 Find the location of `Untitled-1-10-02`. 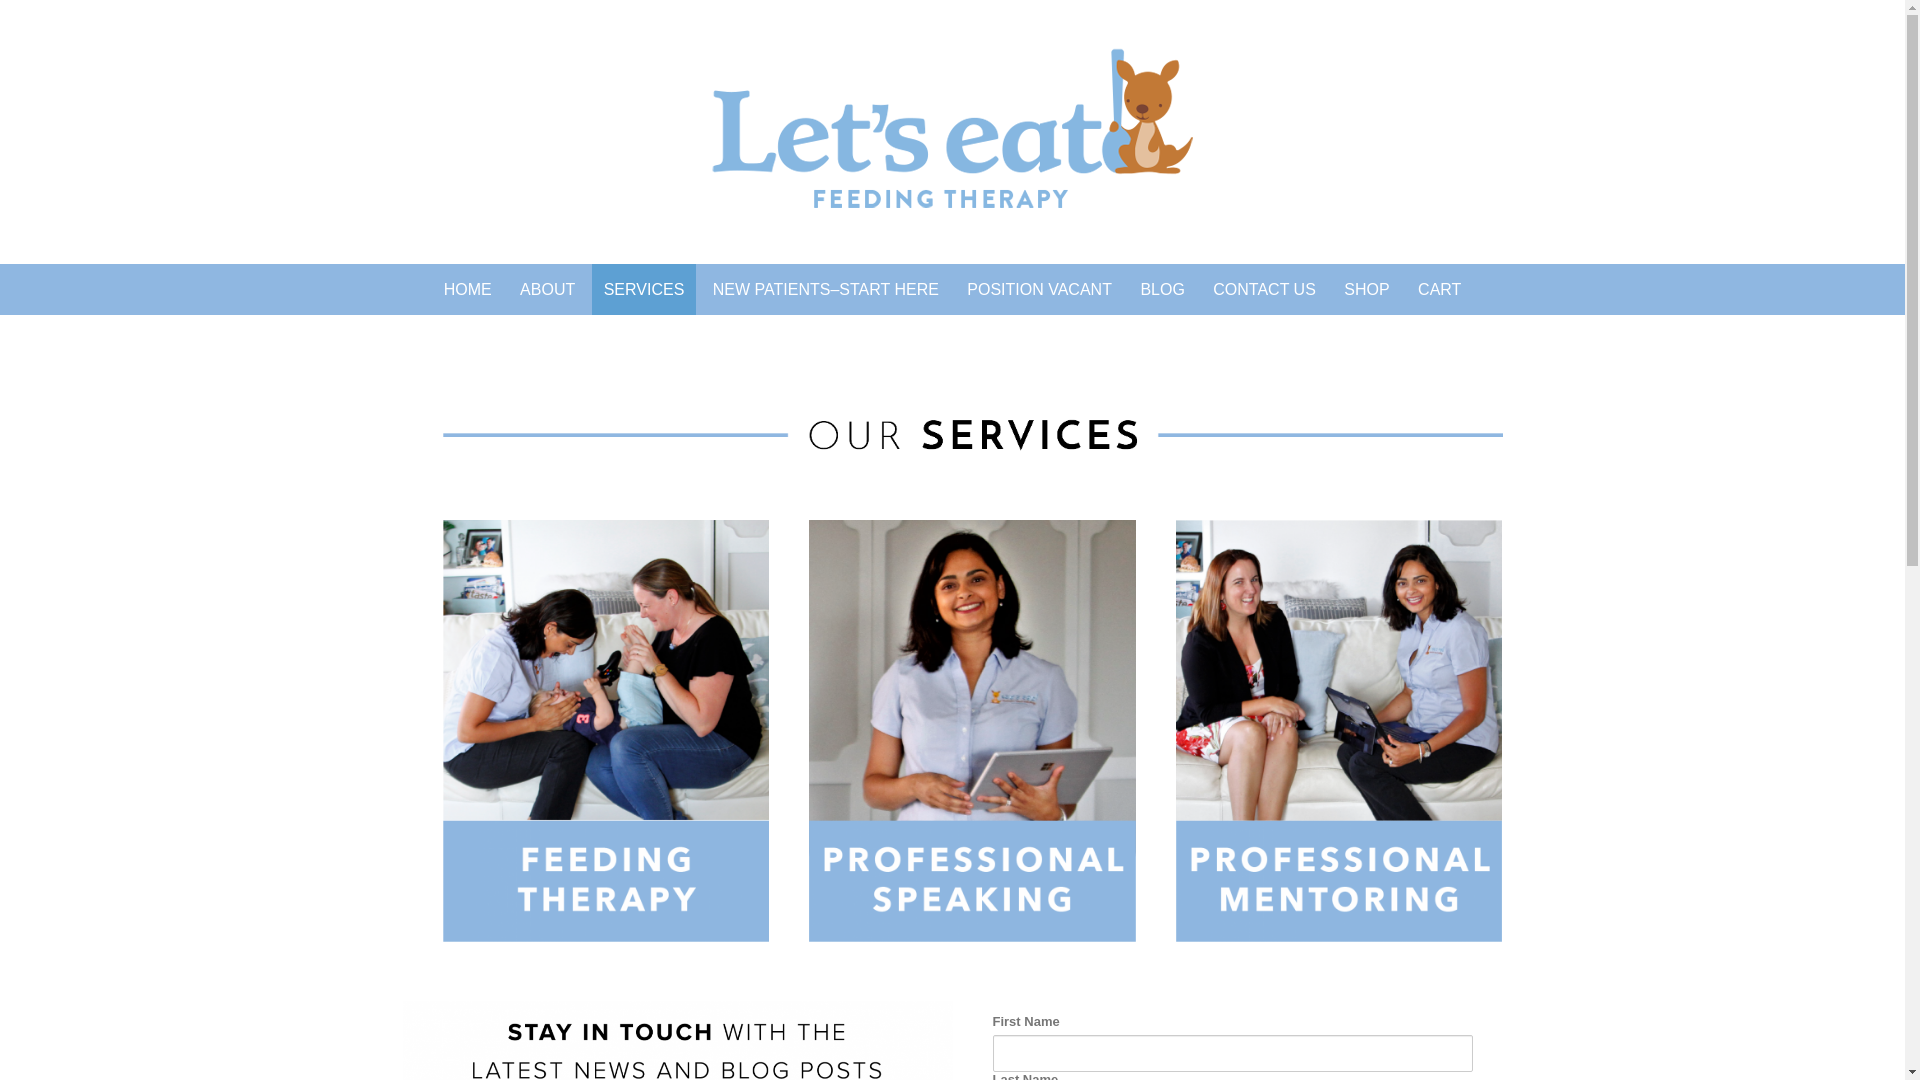

Untitled-1-10-02 is located at coordinates (1340, 730).